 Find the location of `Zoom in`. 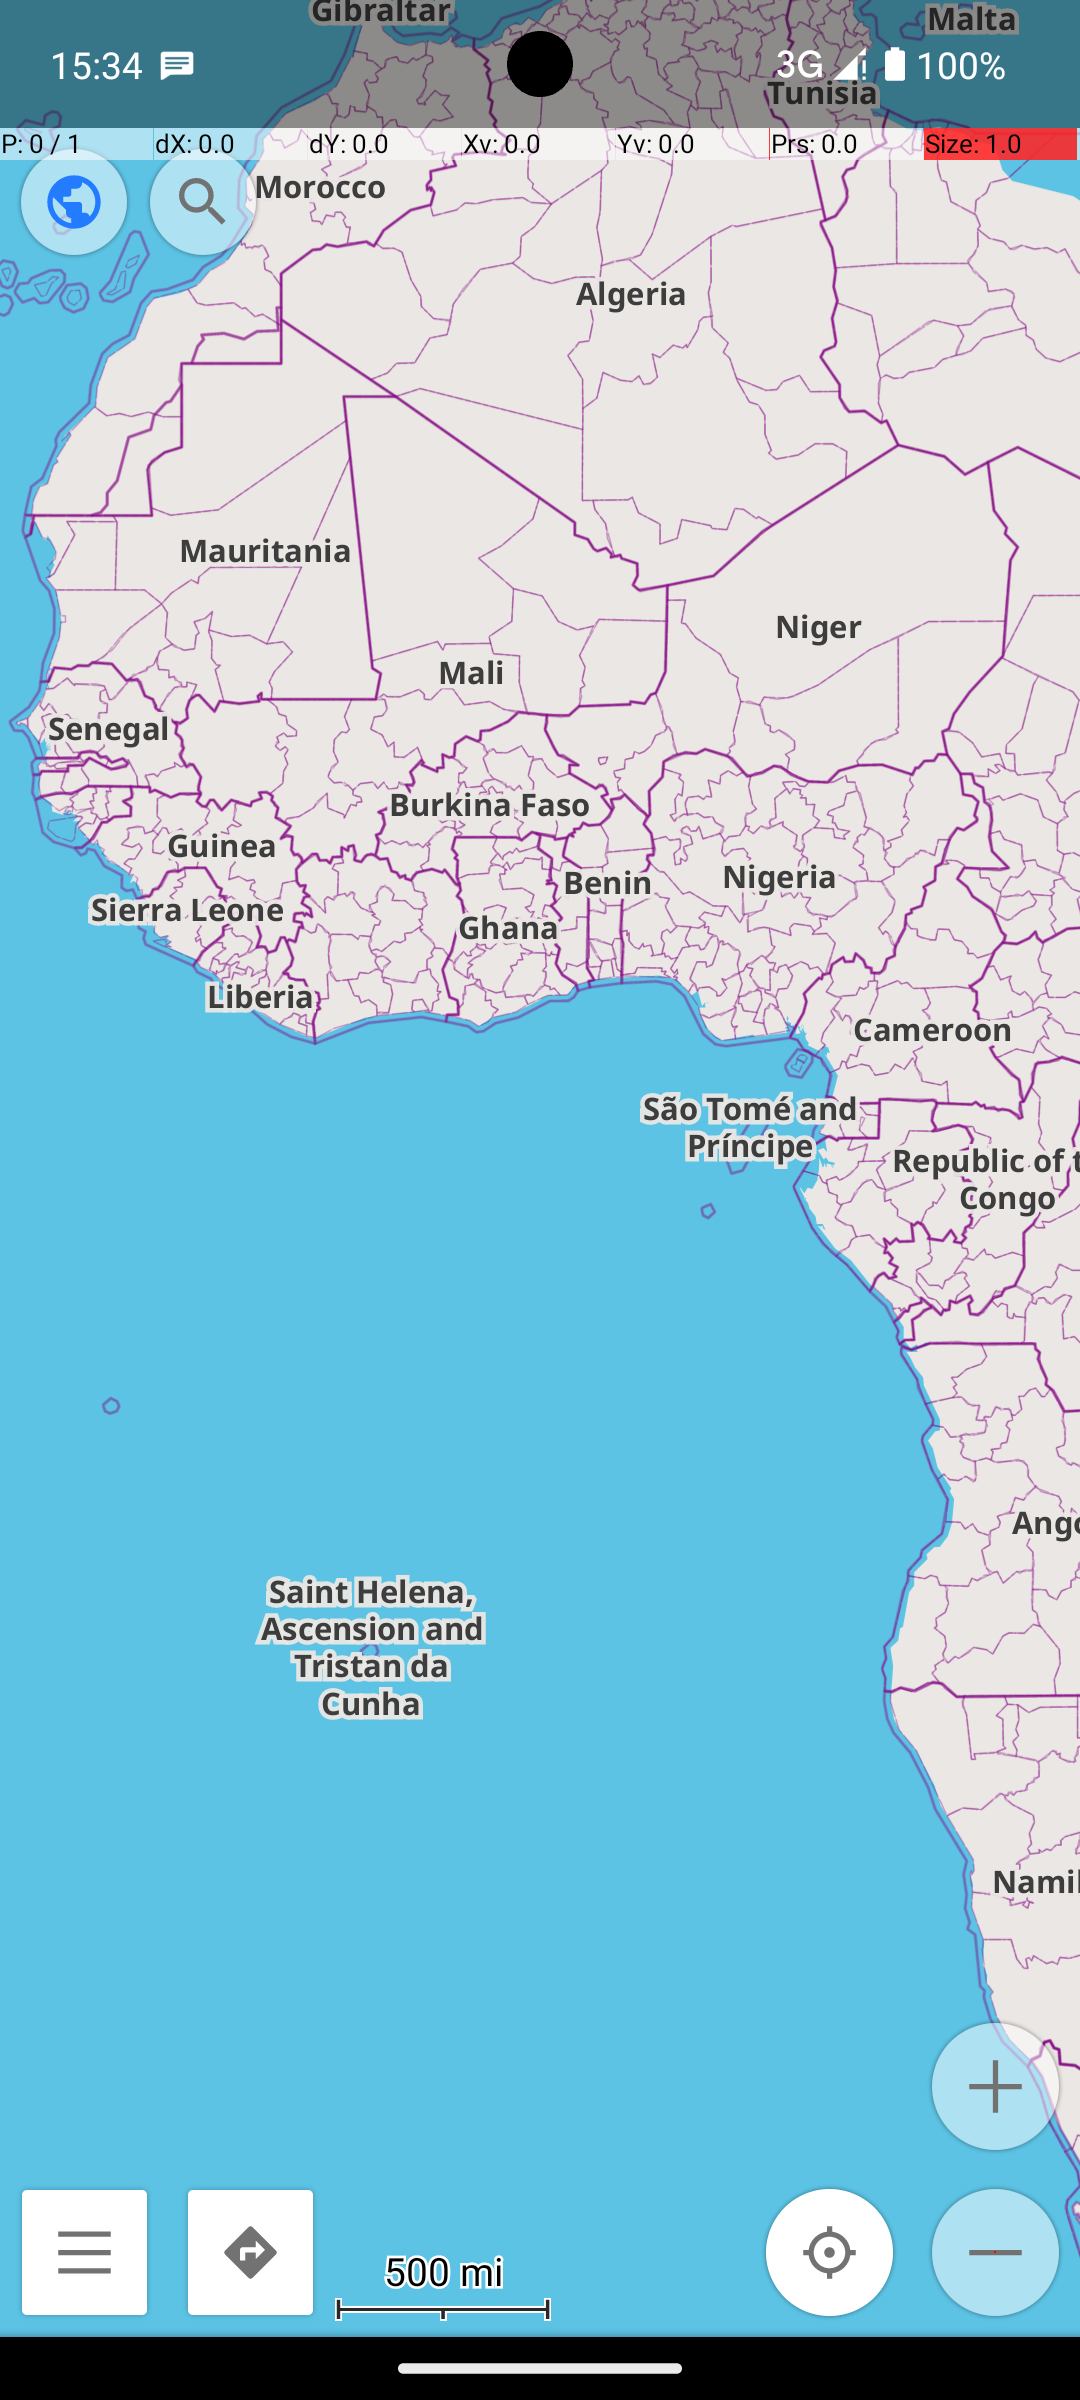

Zoom in is located at coordinates (996, 2086).